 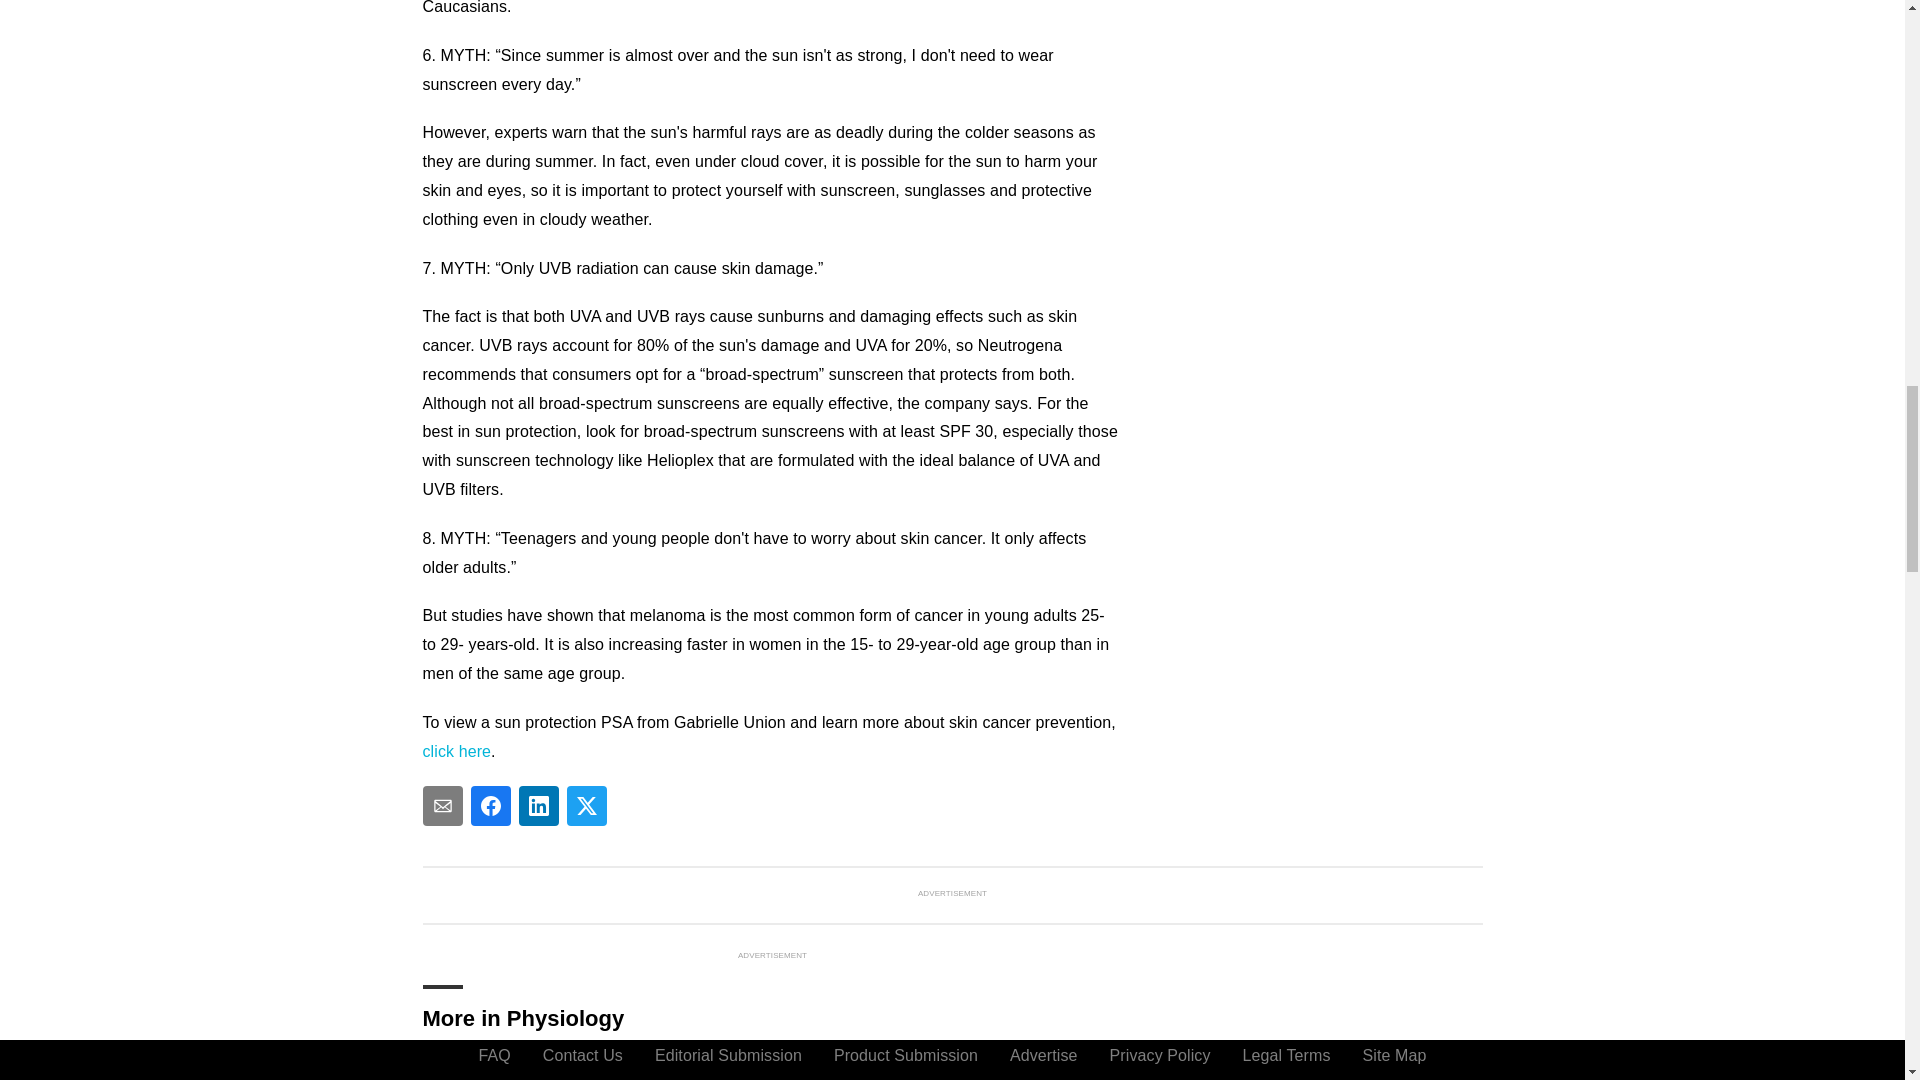 What do you see at coordinates (442, 806) in the screenshot?
I see `Share To email` at bounding box center [442, 806].